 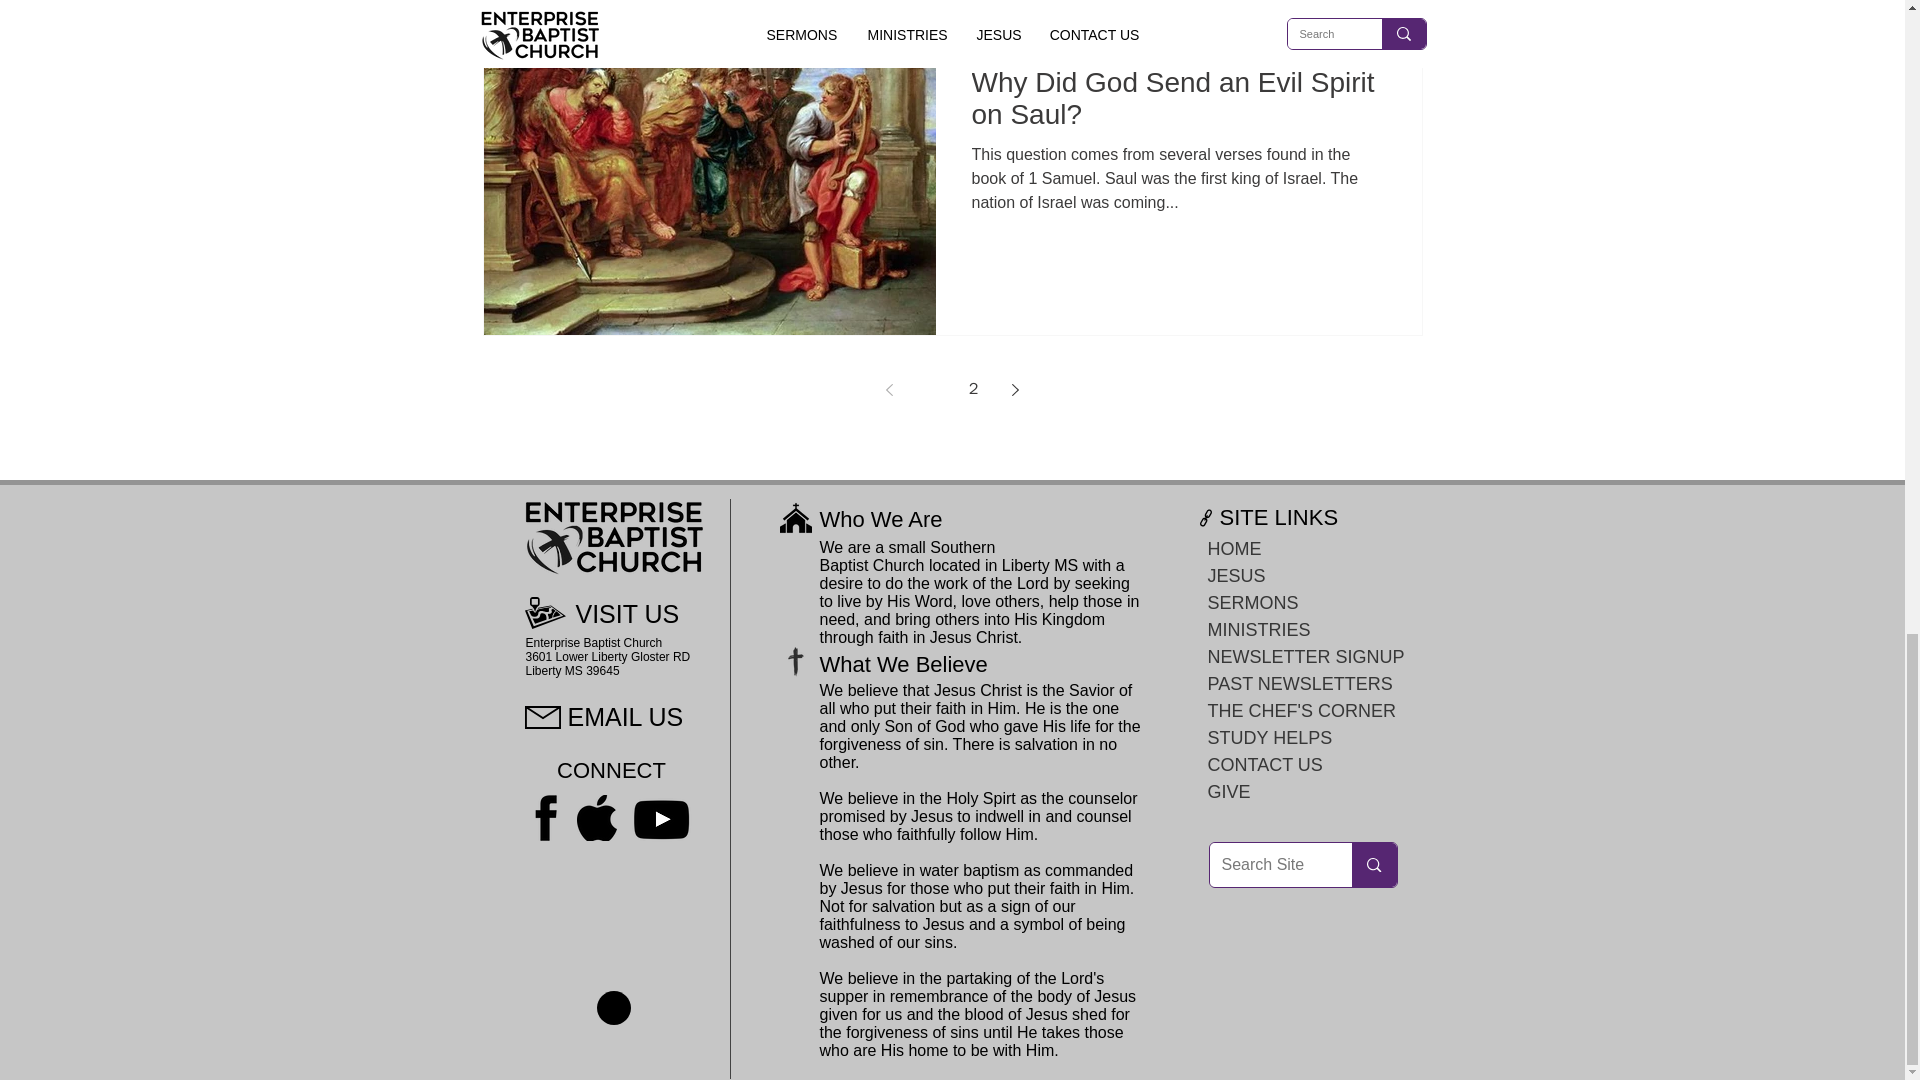 I want to click on EBC Thicker Logo.png, so click(x=613, y=538).